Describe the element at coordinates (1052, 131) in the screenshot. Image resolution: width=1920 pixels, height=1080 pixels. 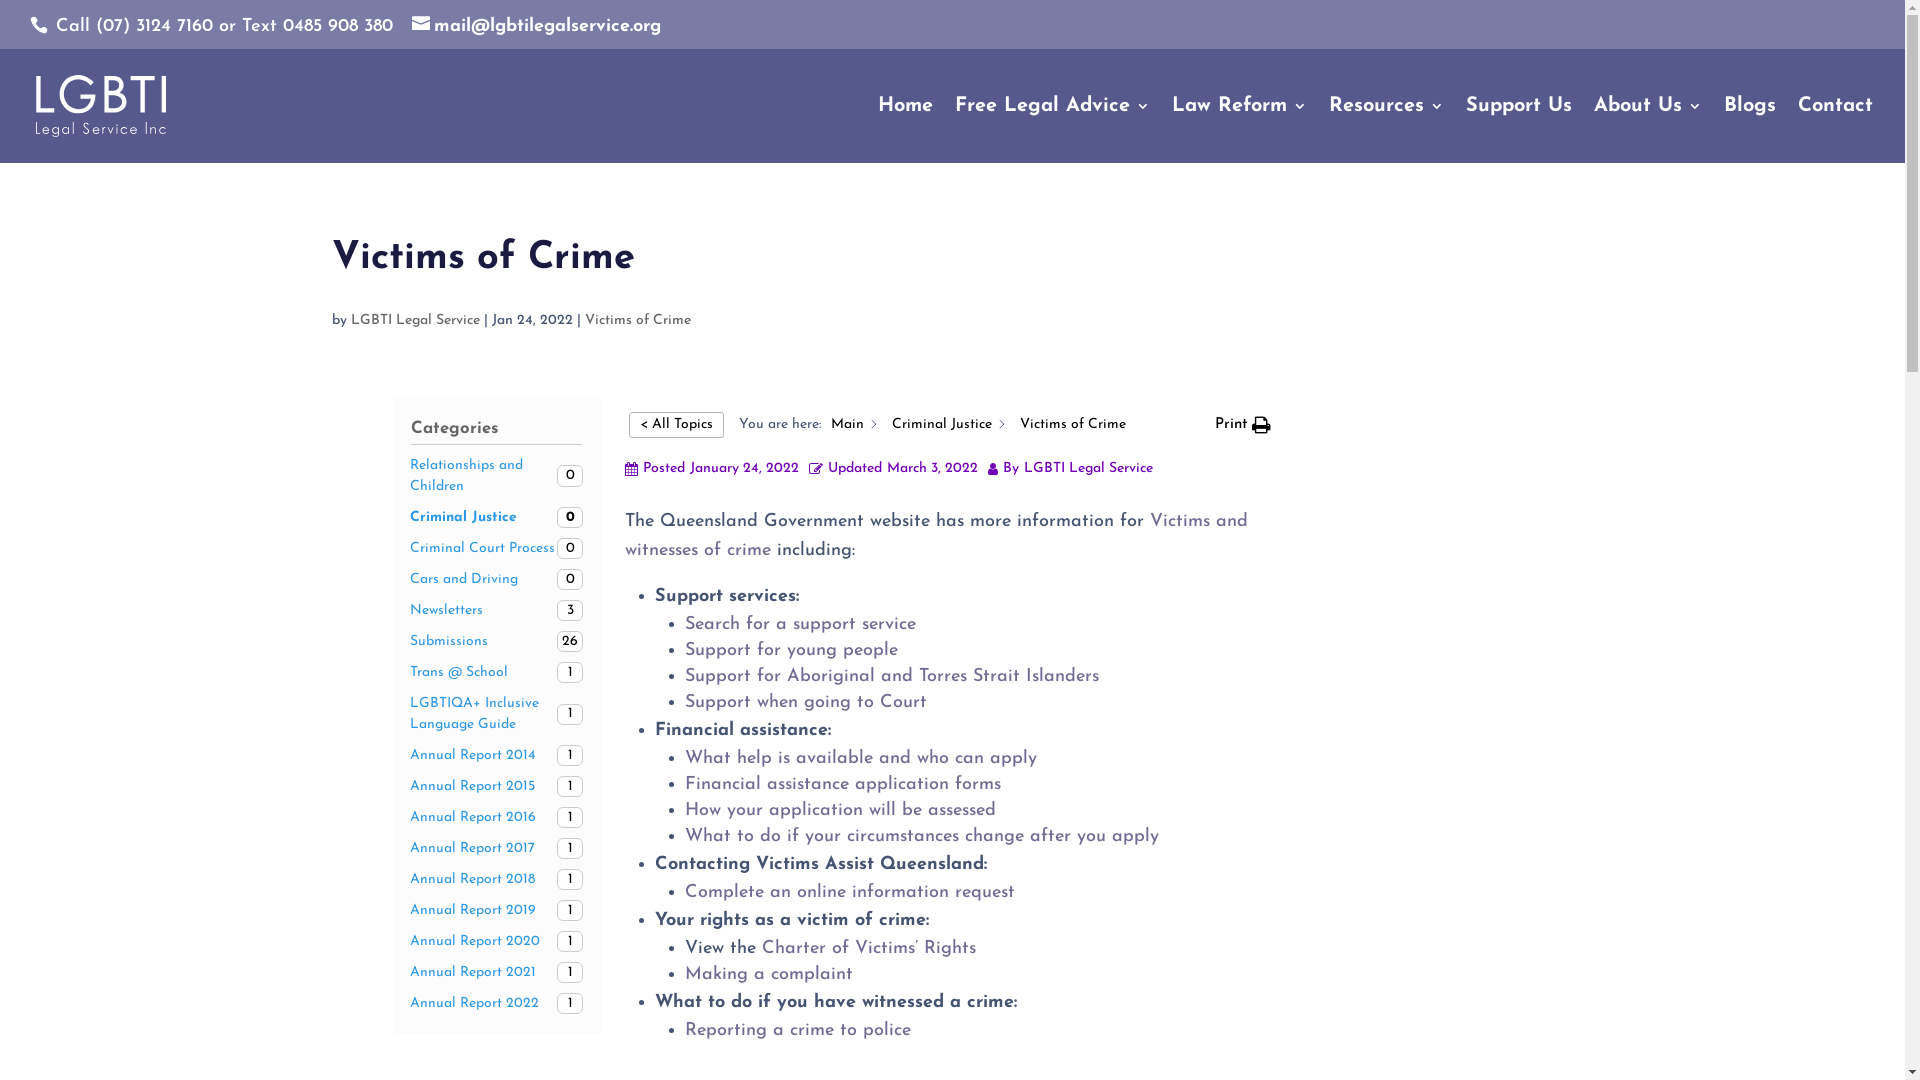
I see `Free Legal Advice` at that location.